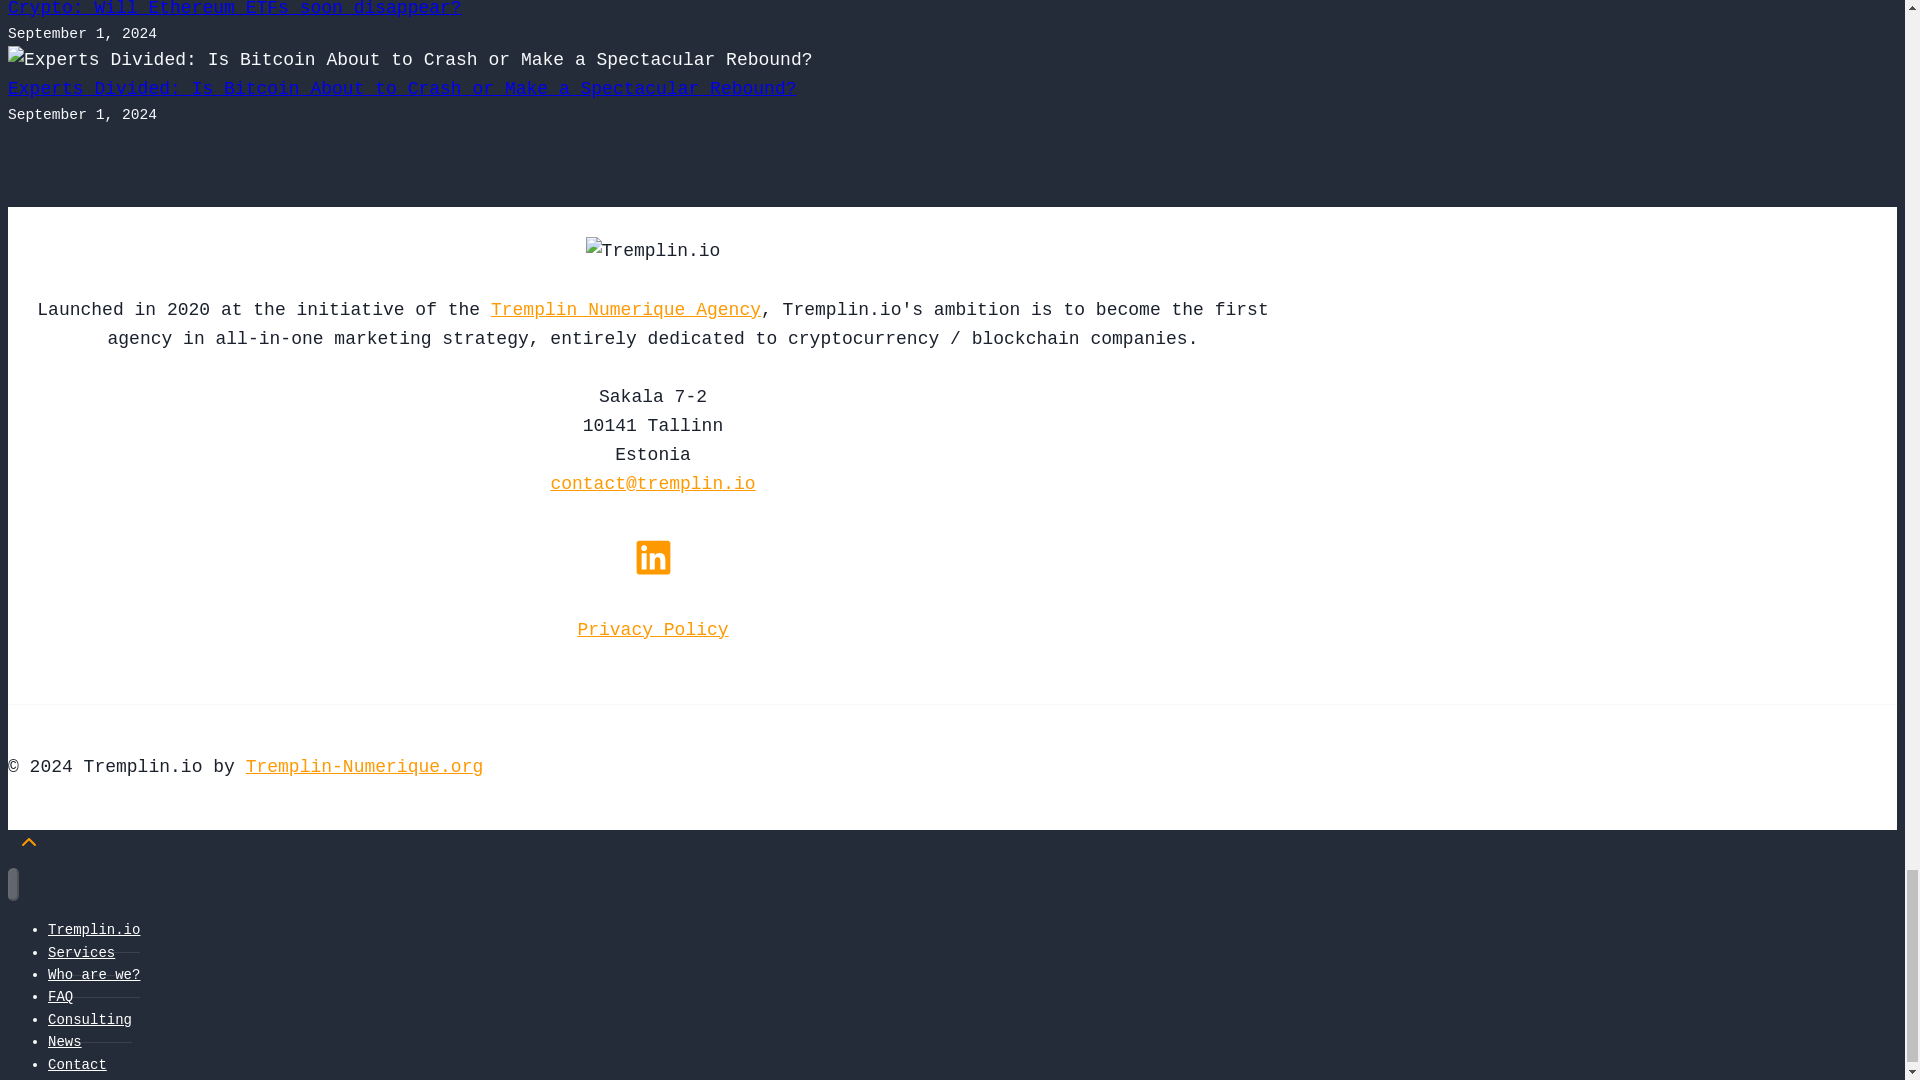 Image resolution: width=1920 pixels, height=1080 pixels. I want to click on Crypto: Will Ethereum ETFs soon disappear?, so click(234, 9).